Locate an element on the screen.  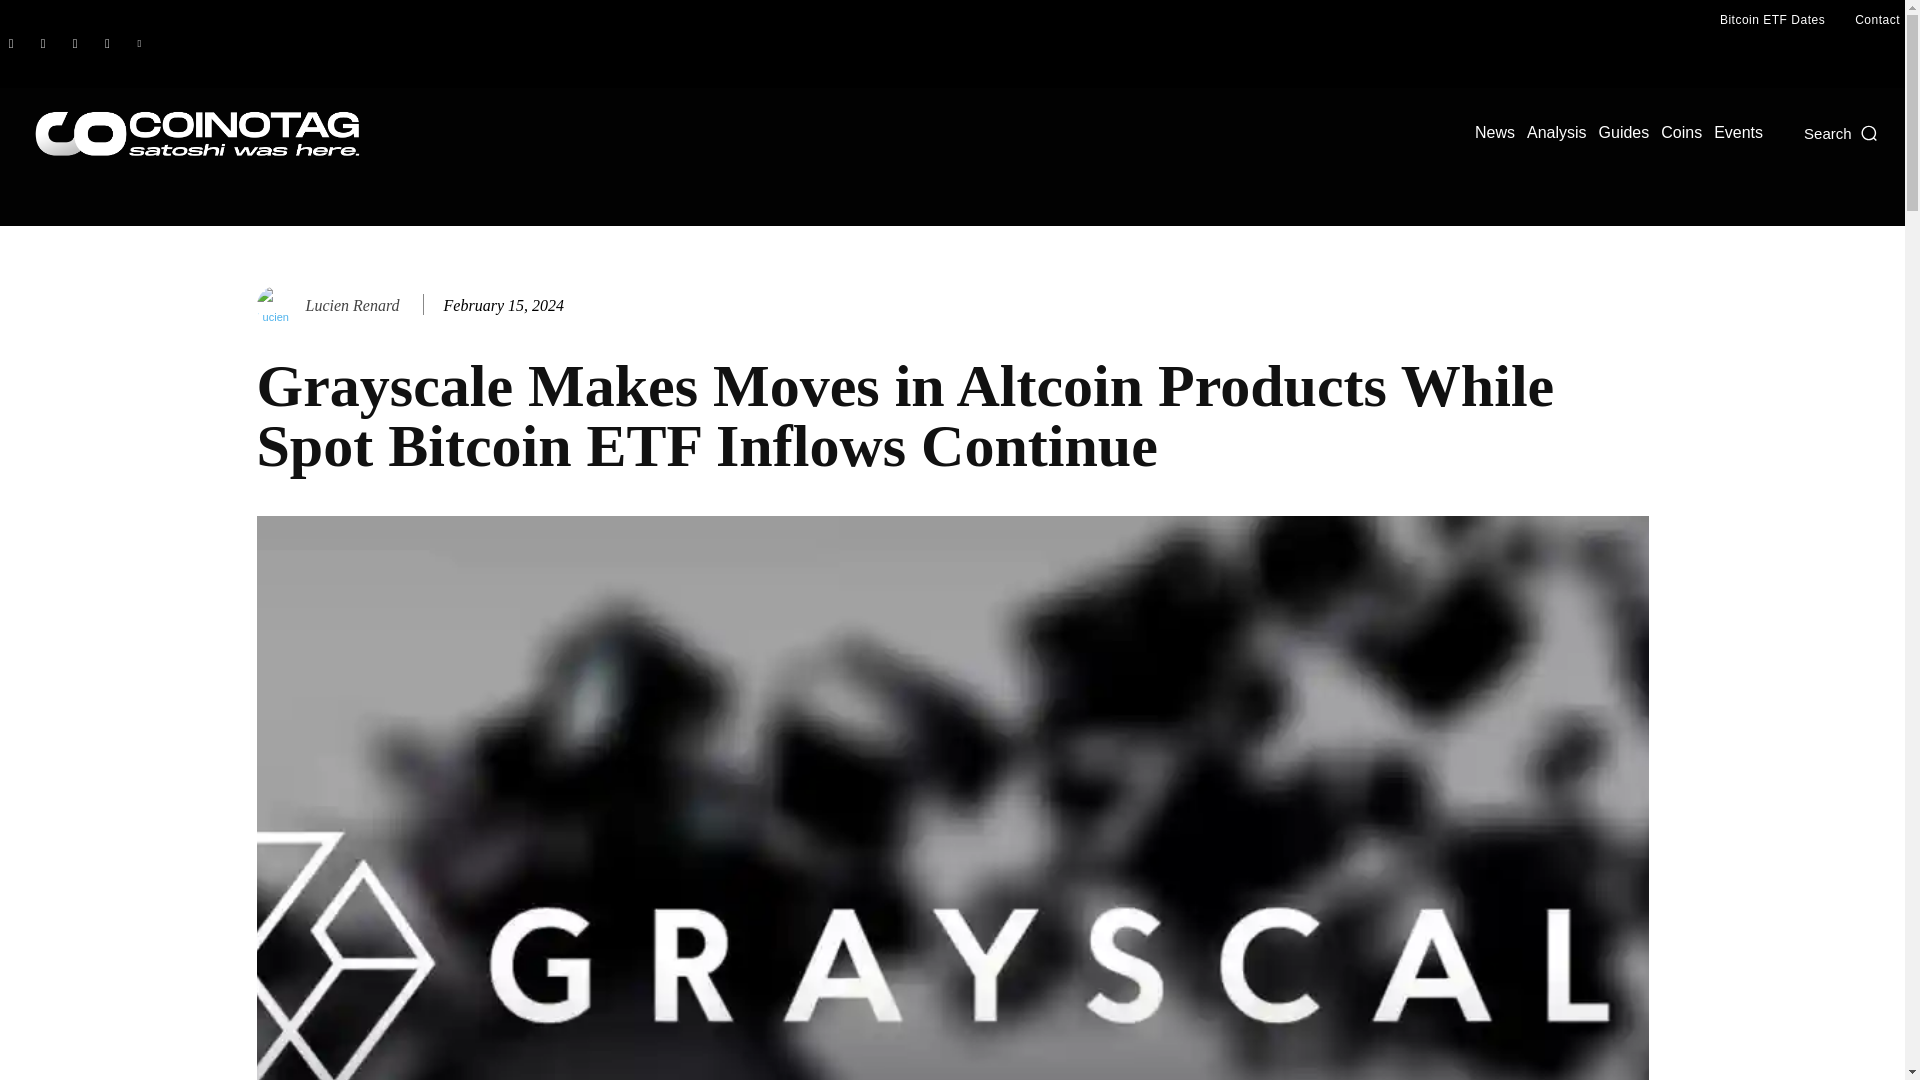
Bitcoin ETF Dates is located at coordinates (1772, 20).